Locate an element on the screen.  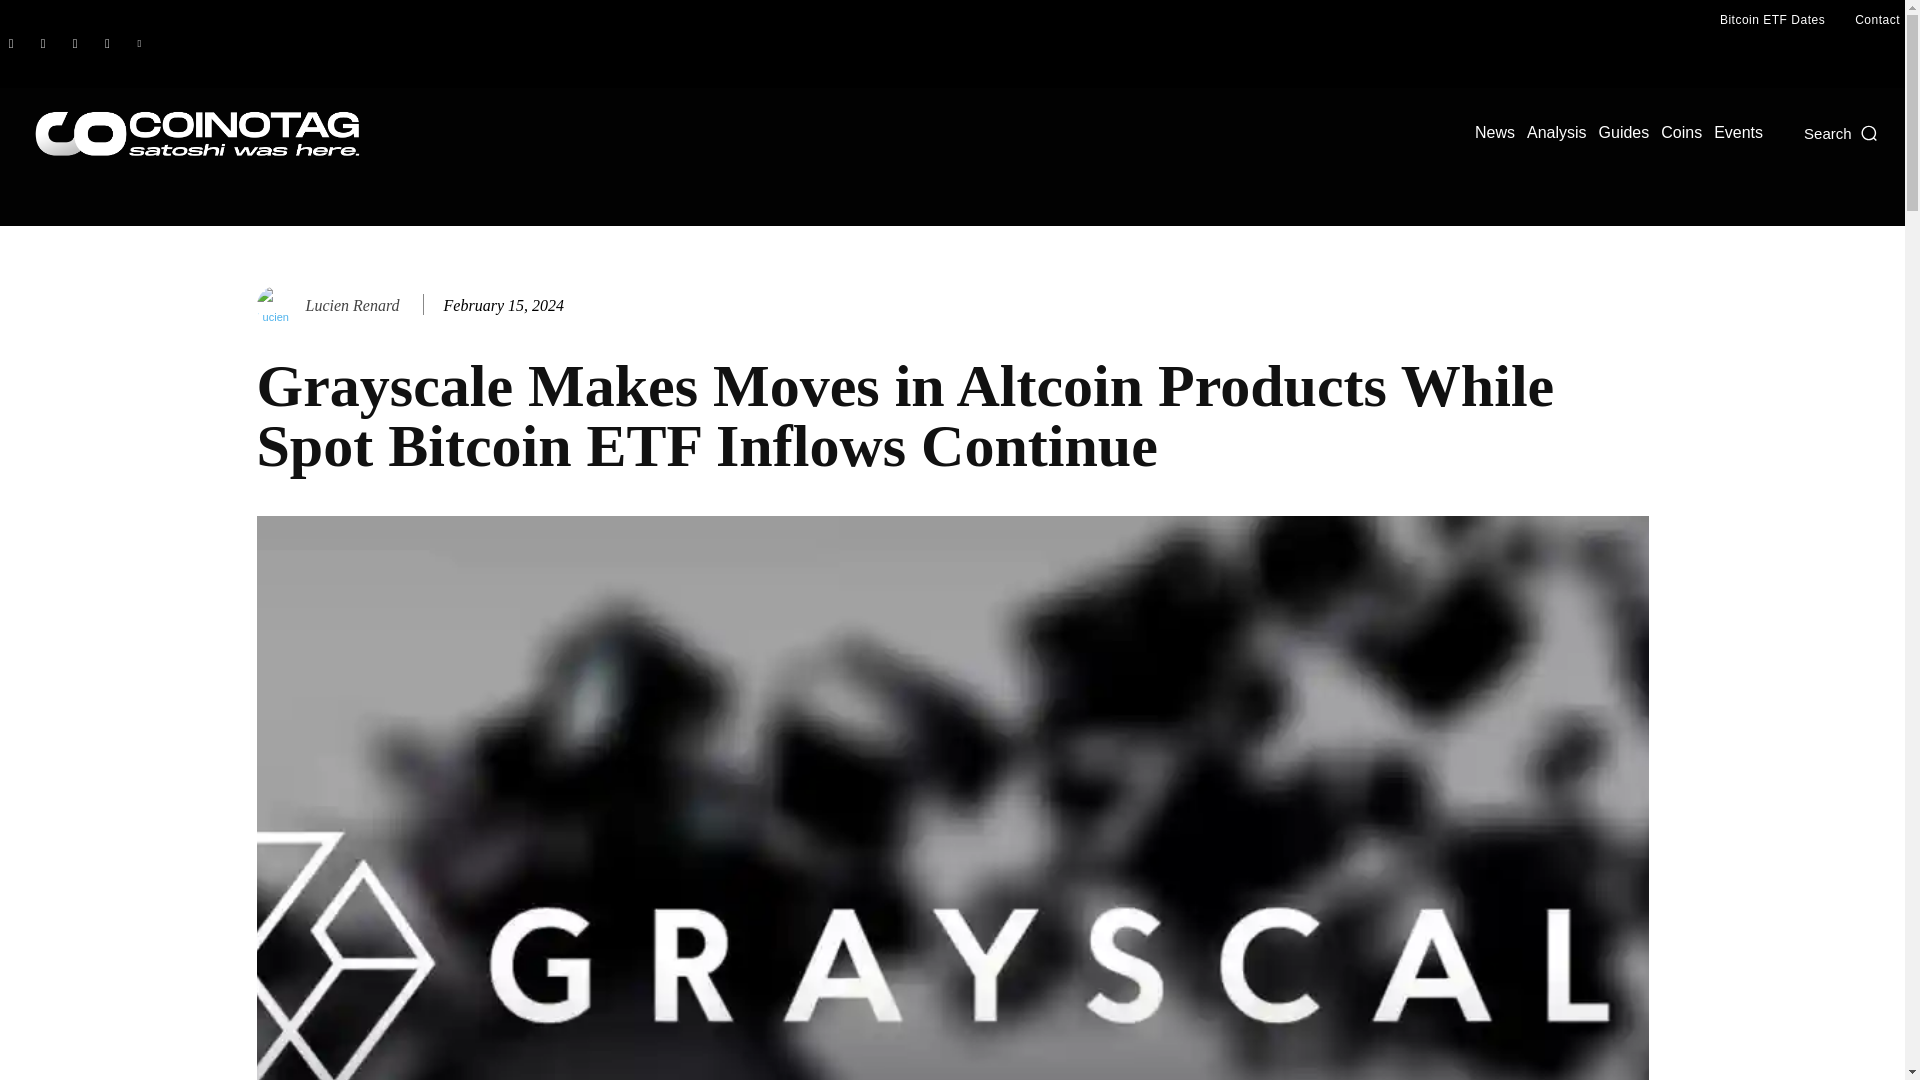
Bitcoin ETF Dates is located at coordinates (1772, 20).